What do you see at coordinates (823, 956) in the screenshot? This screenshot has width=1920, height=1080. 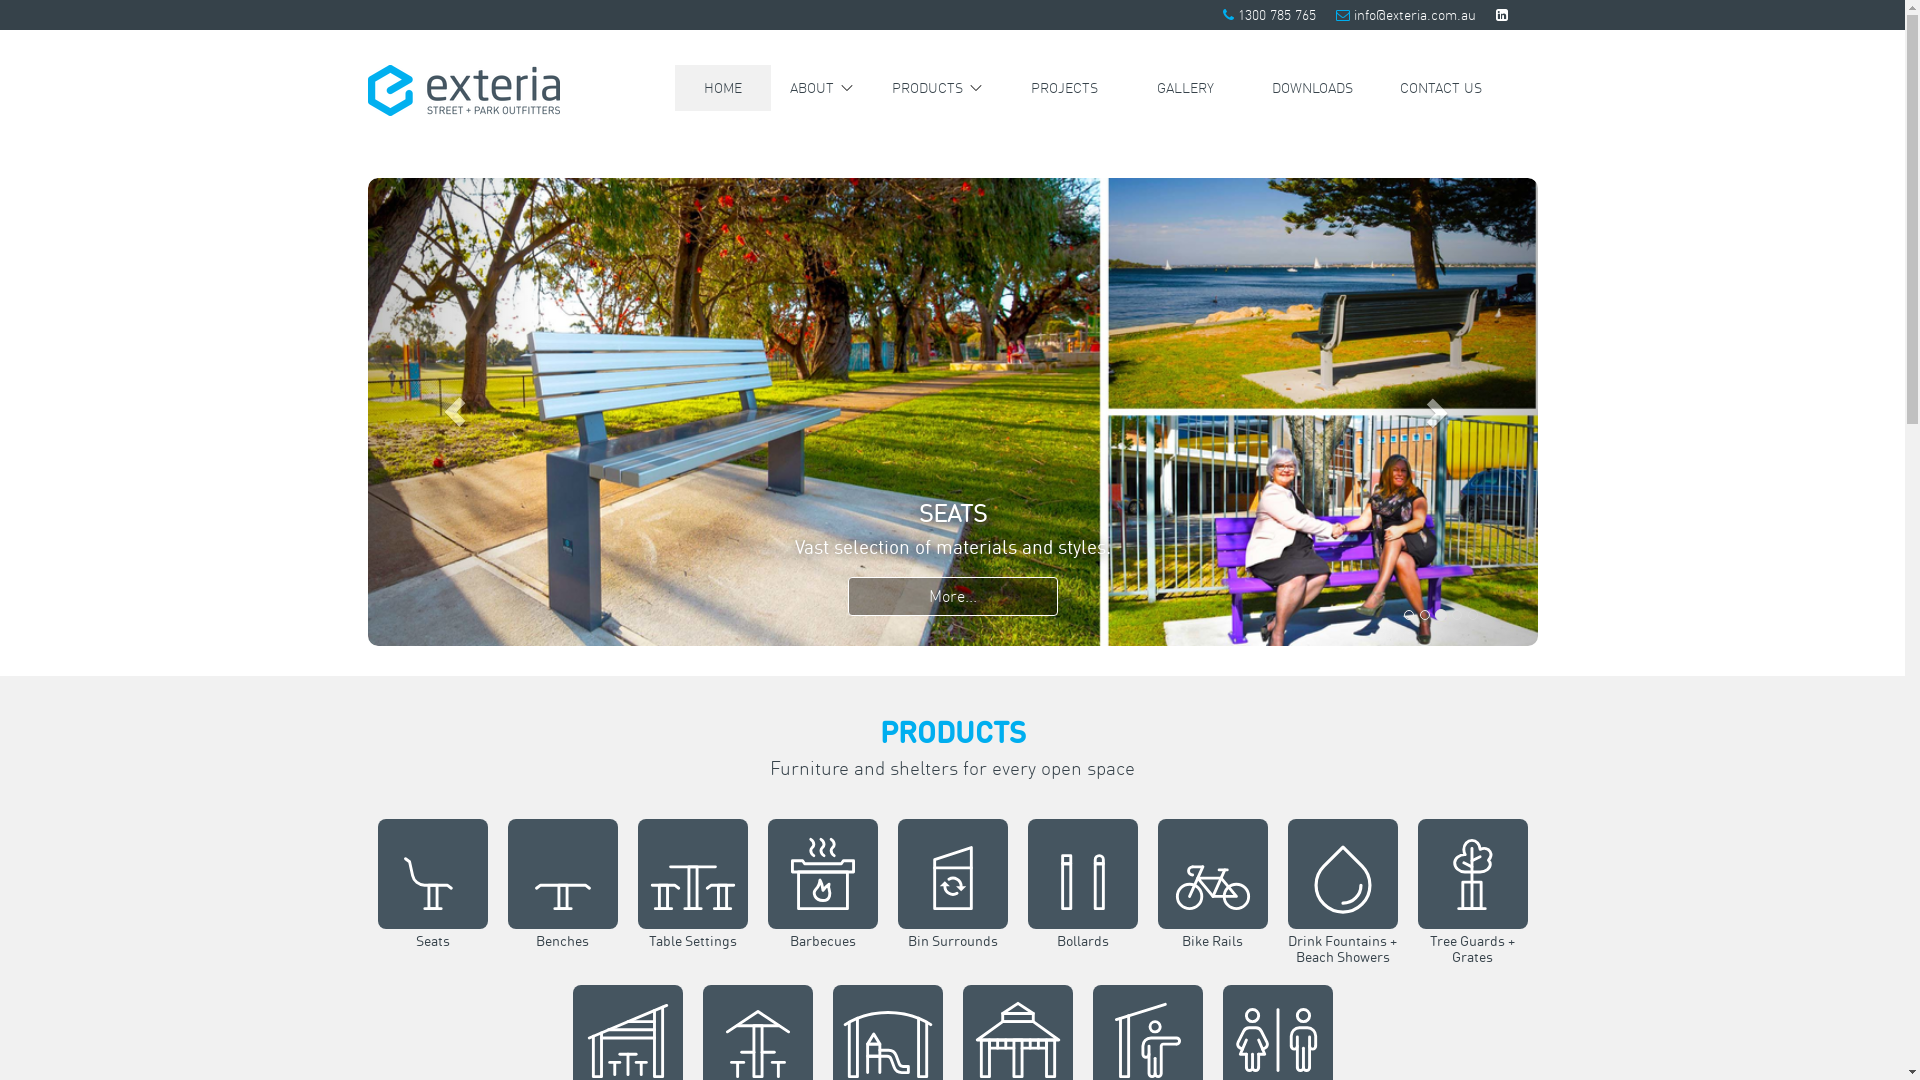 I see `Barbecues` at bounding box center [823, 956].